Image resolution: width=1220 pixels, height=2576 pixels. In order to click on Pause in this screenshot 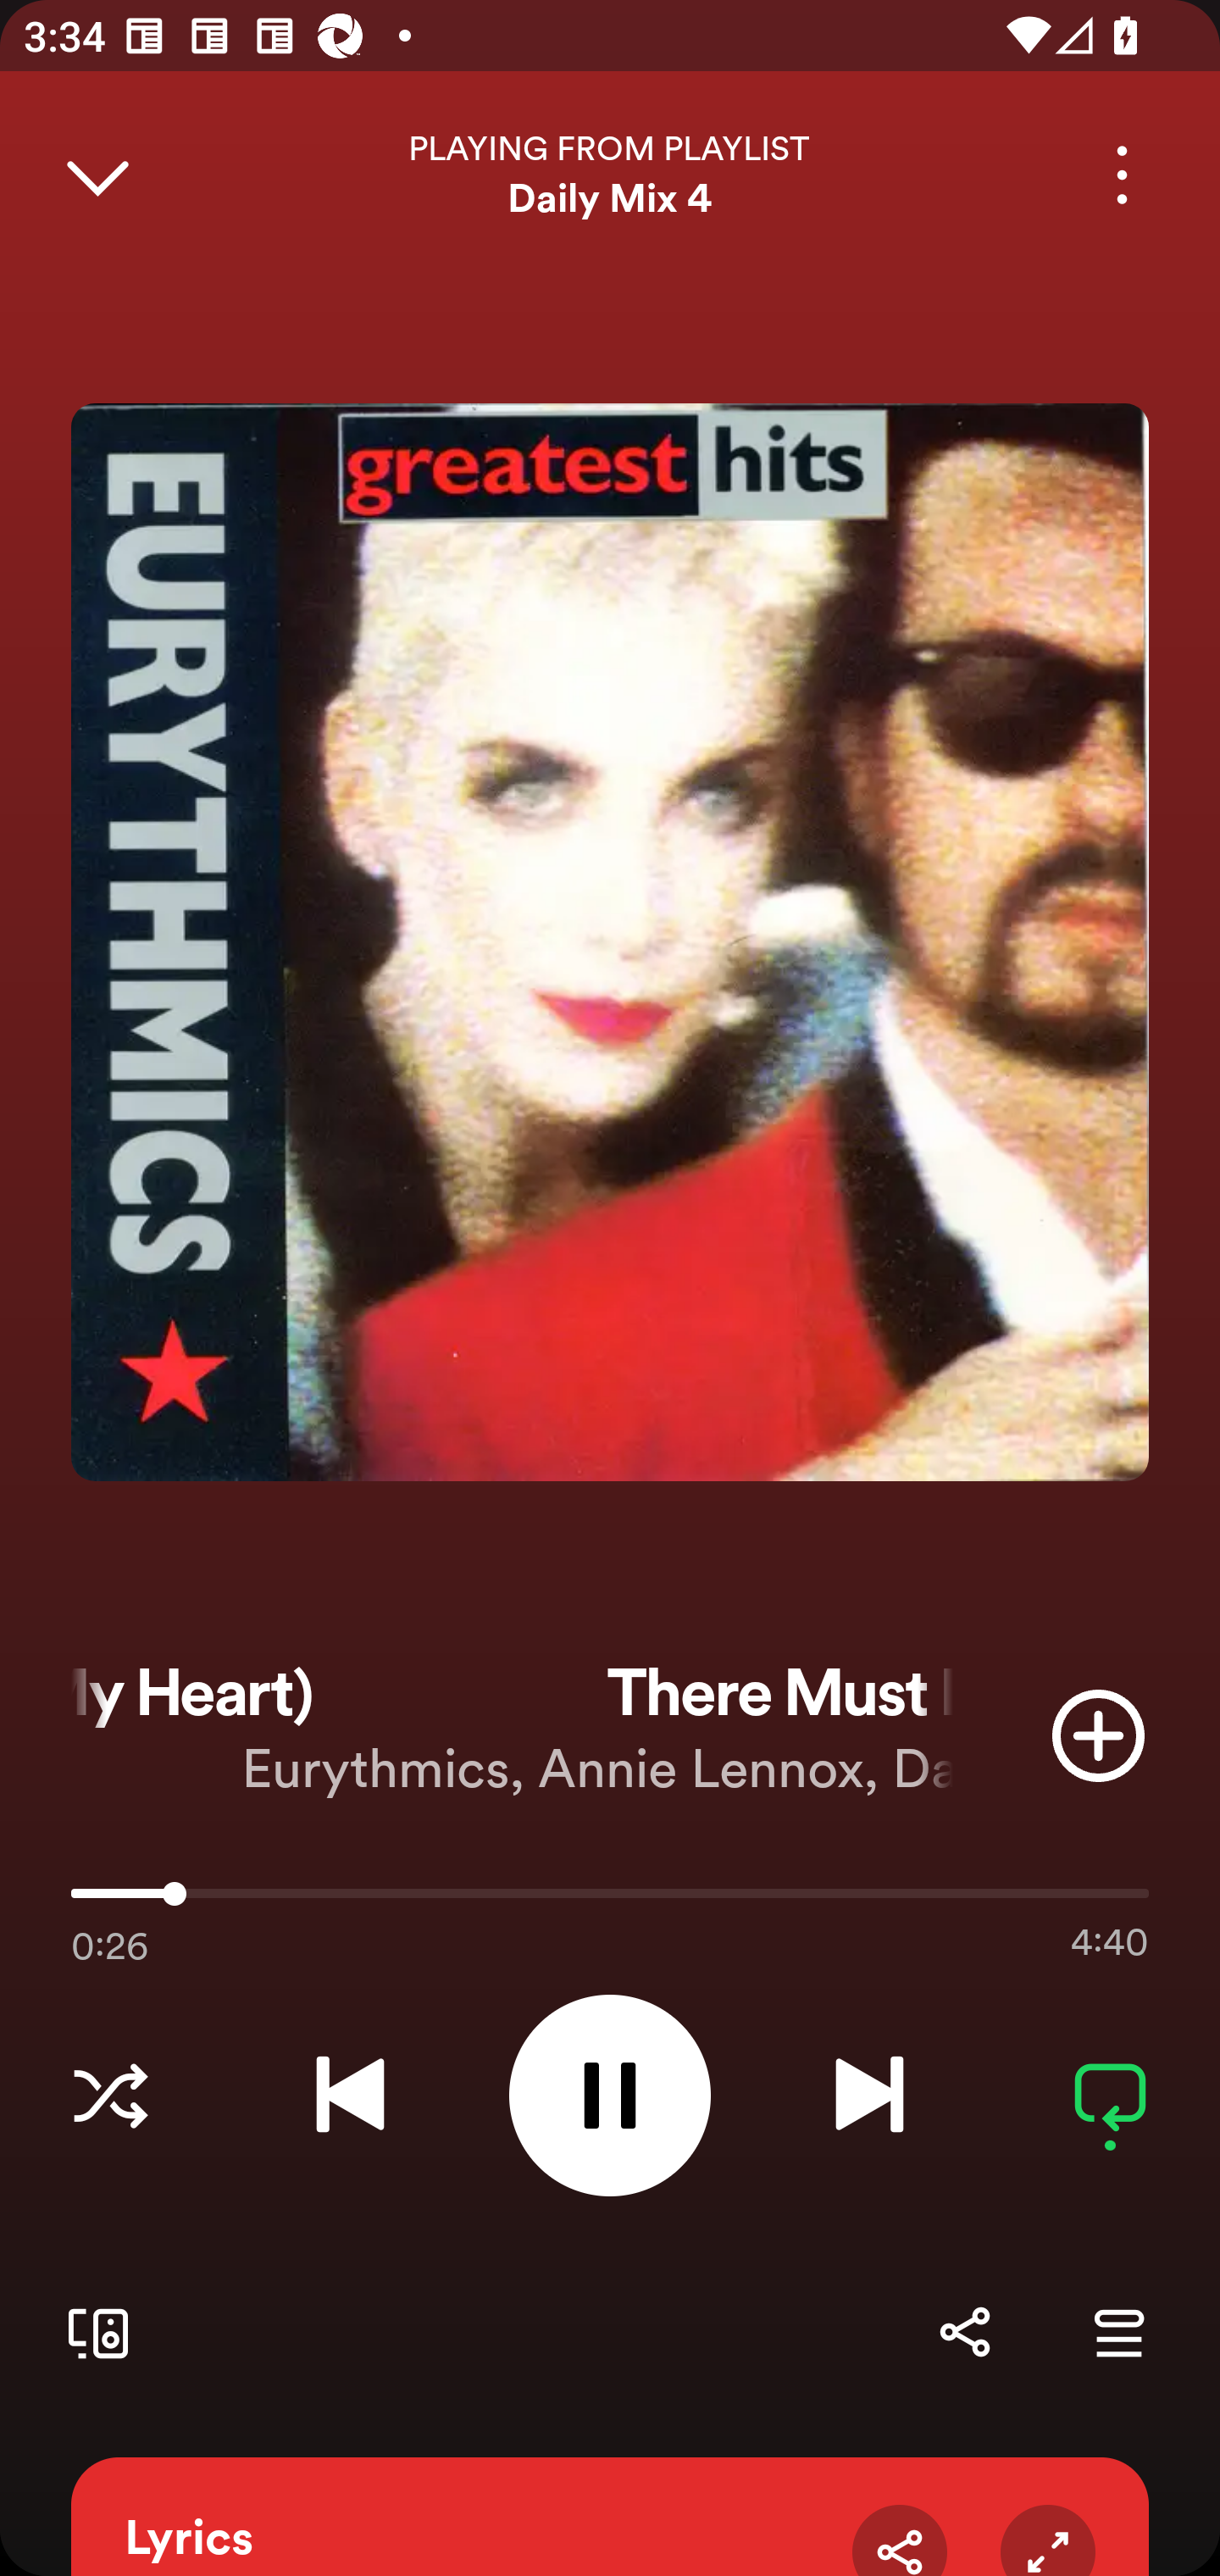, I will do `click(610, 2095)`.